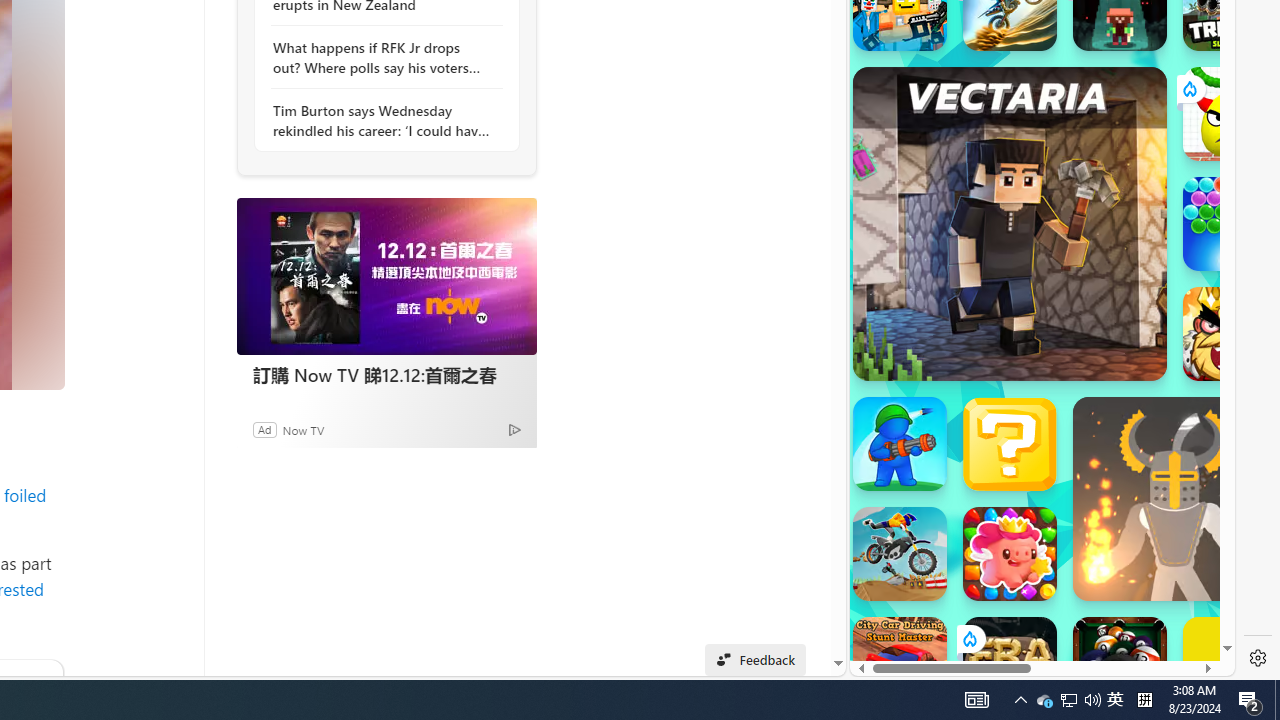 This screenshot has width=1280, height=720. What do you see at coordinates (1092, 338) in the screenshot?
I see `poki.com` at bounding box center [1092, 338].